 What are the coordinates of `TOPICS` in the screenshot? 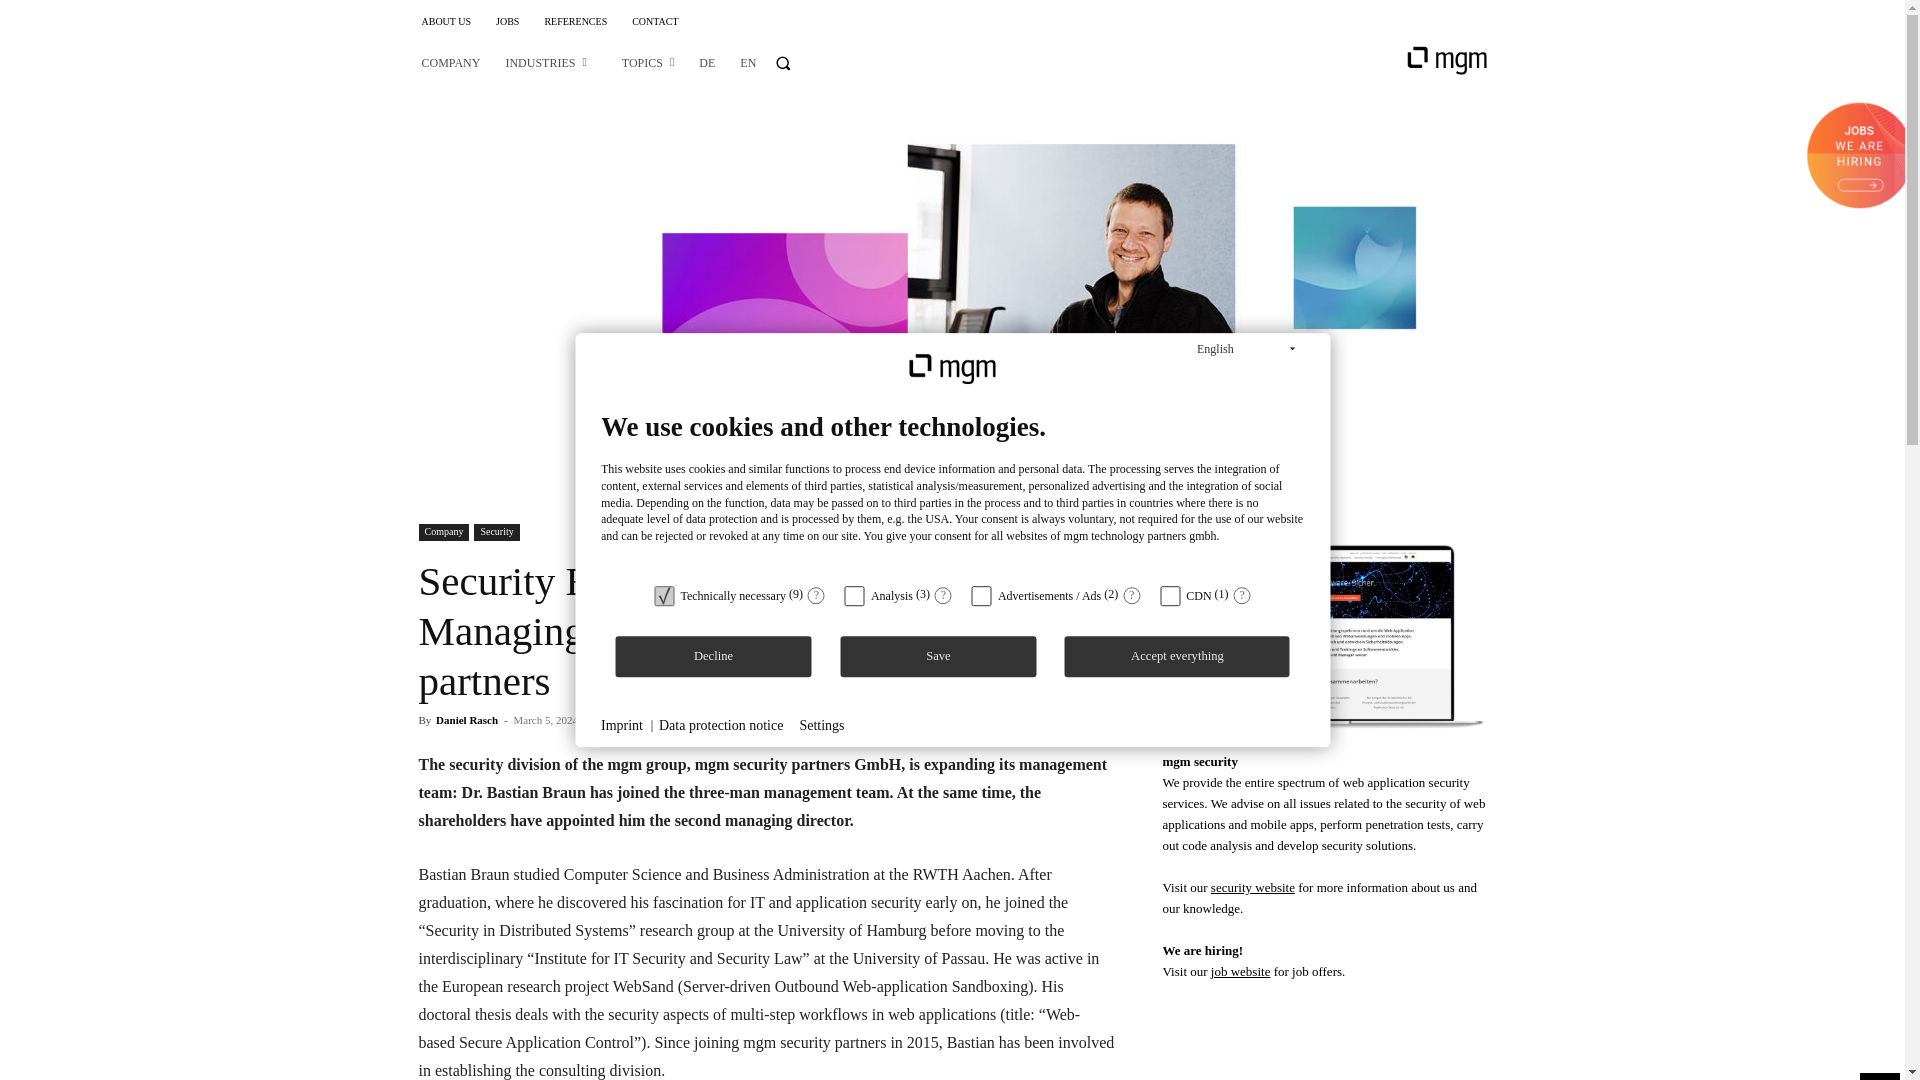 It's located at (648, 62).